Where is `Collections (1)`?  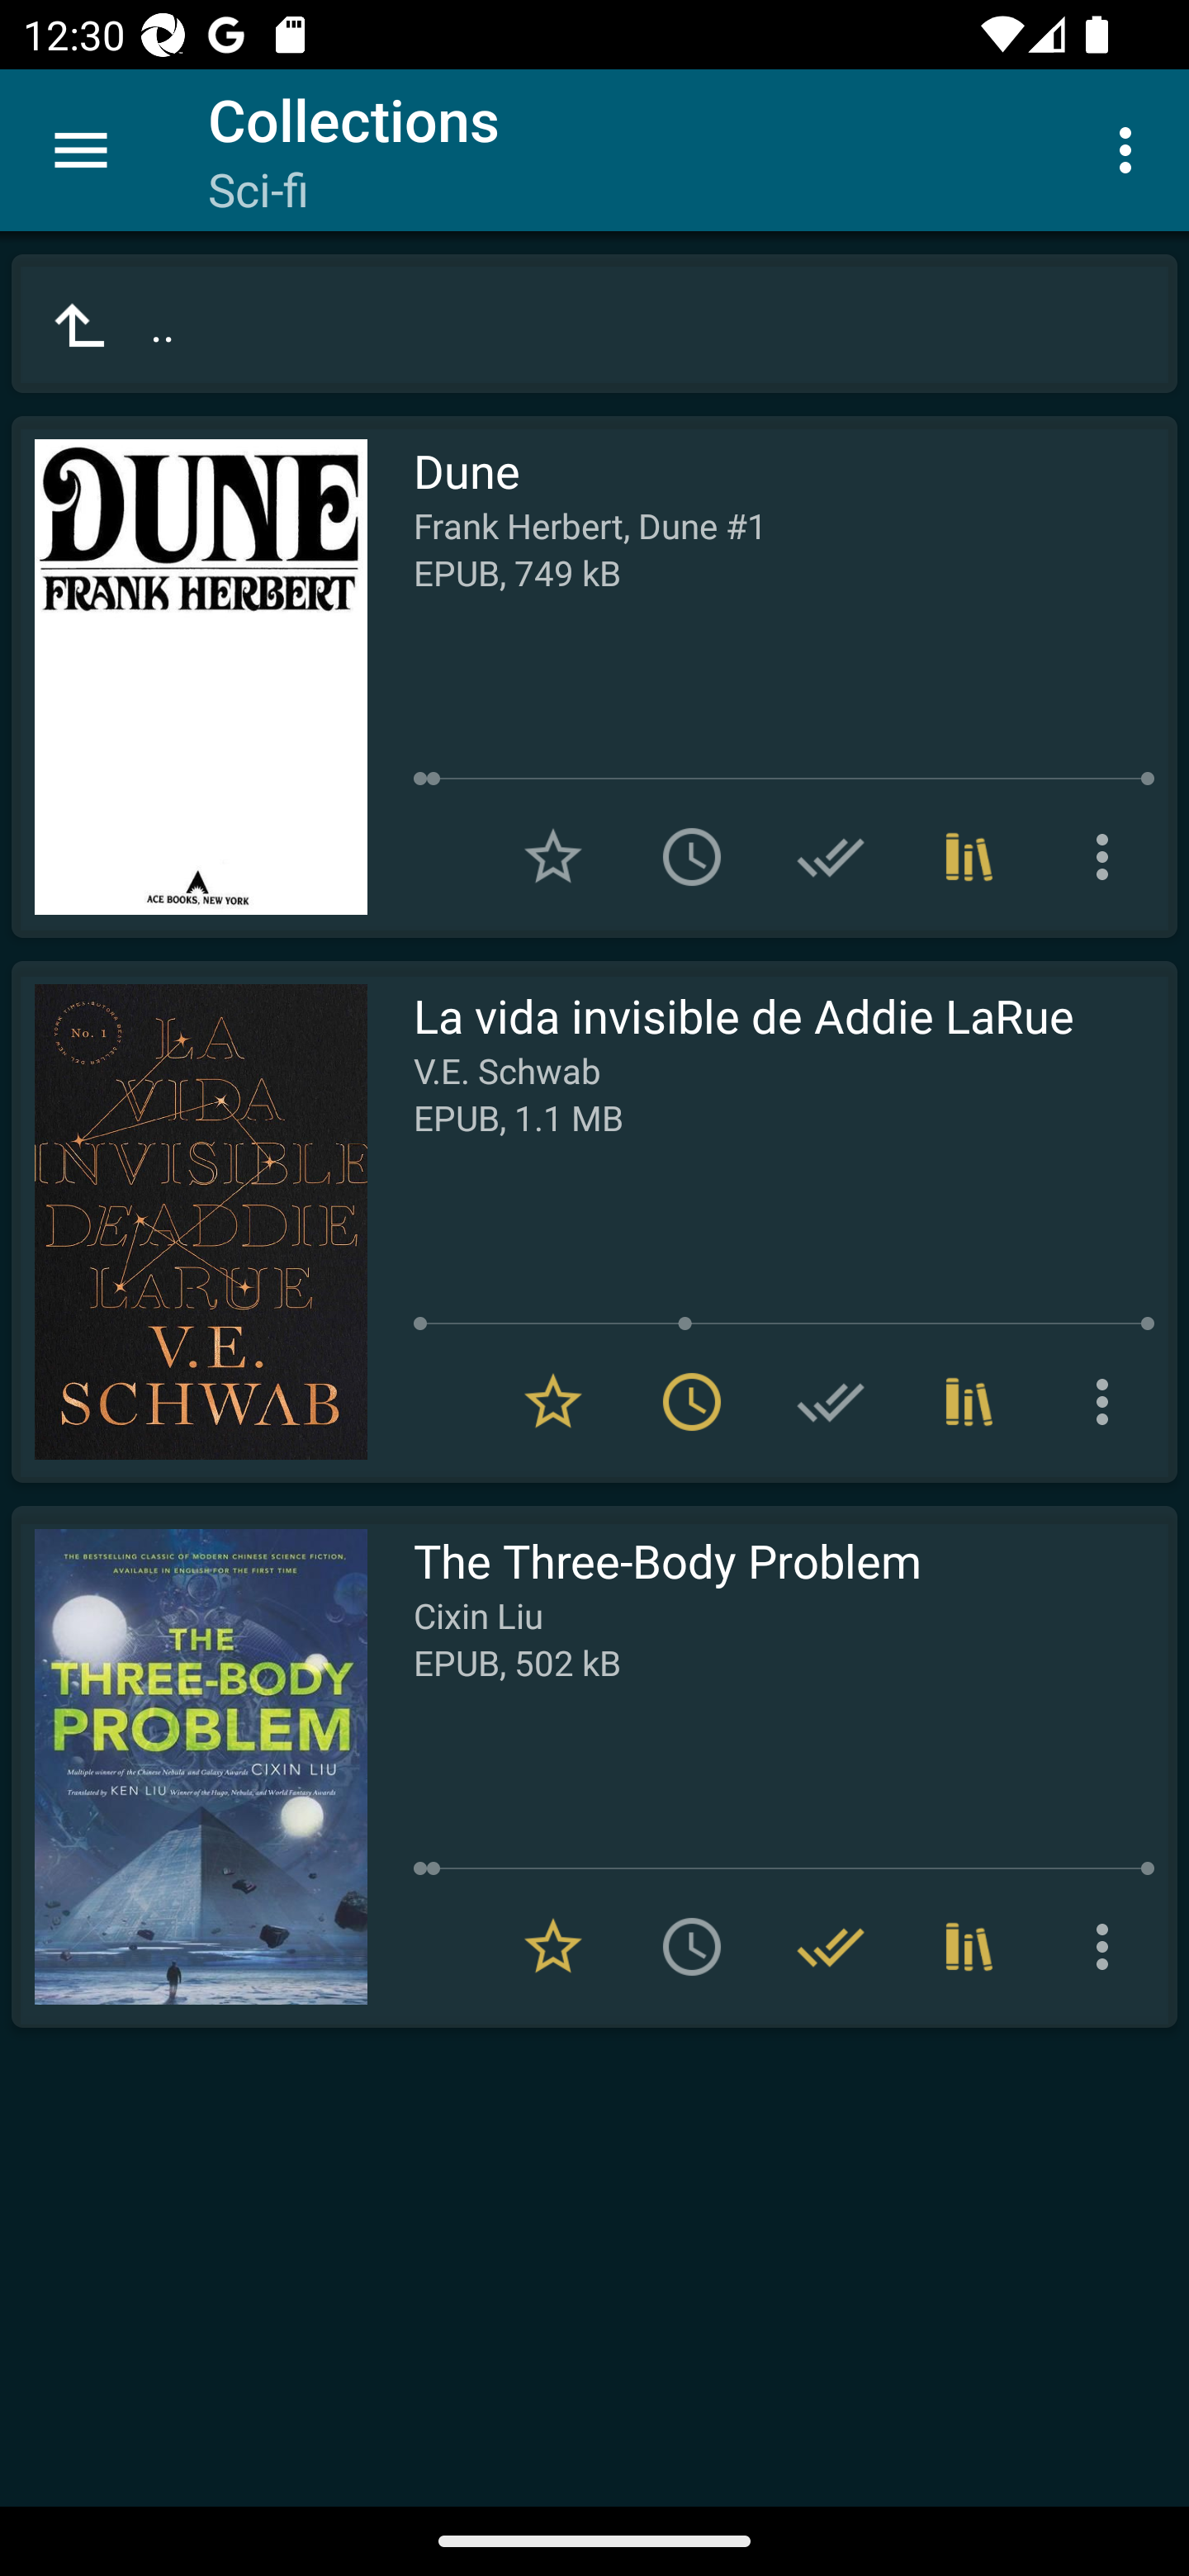 Collections (1) is located at coordinates (969, 857).